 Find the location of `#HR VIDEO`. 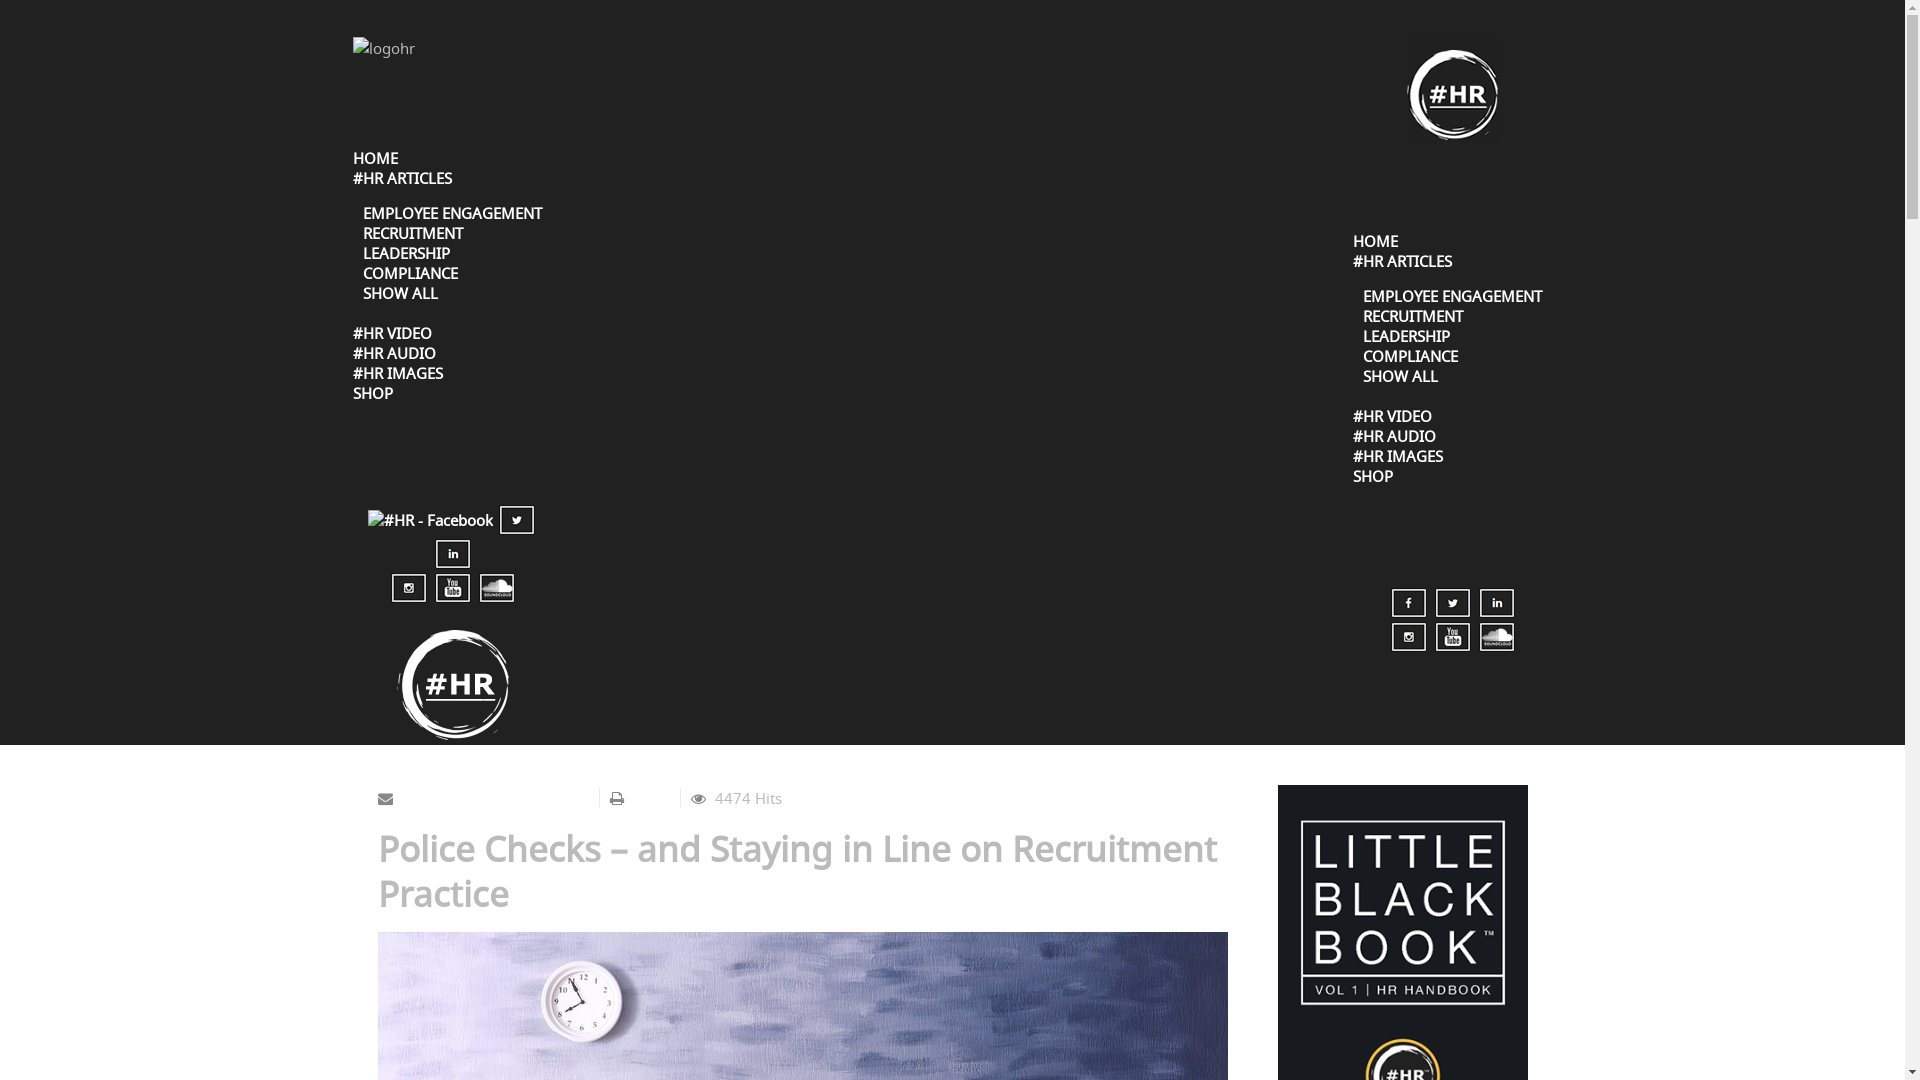

#HR VIDEO is located at coordinates (1392, 416).